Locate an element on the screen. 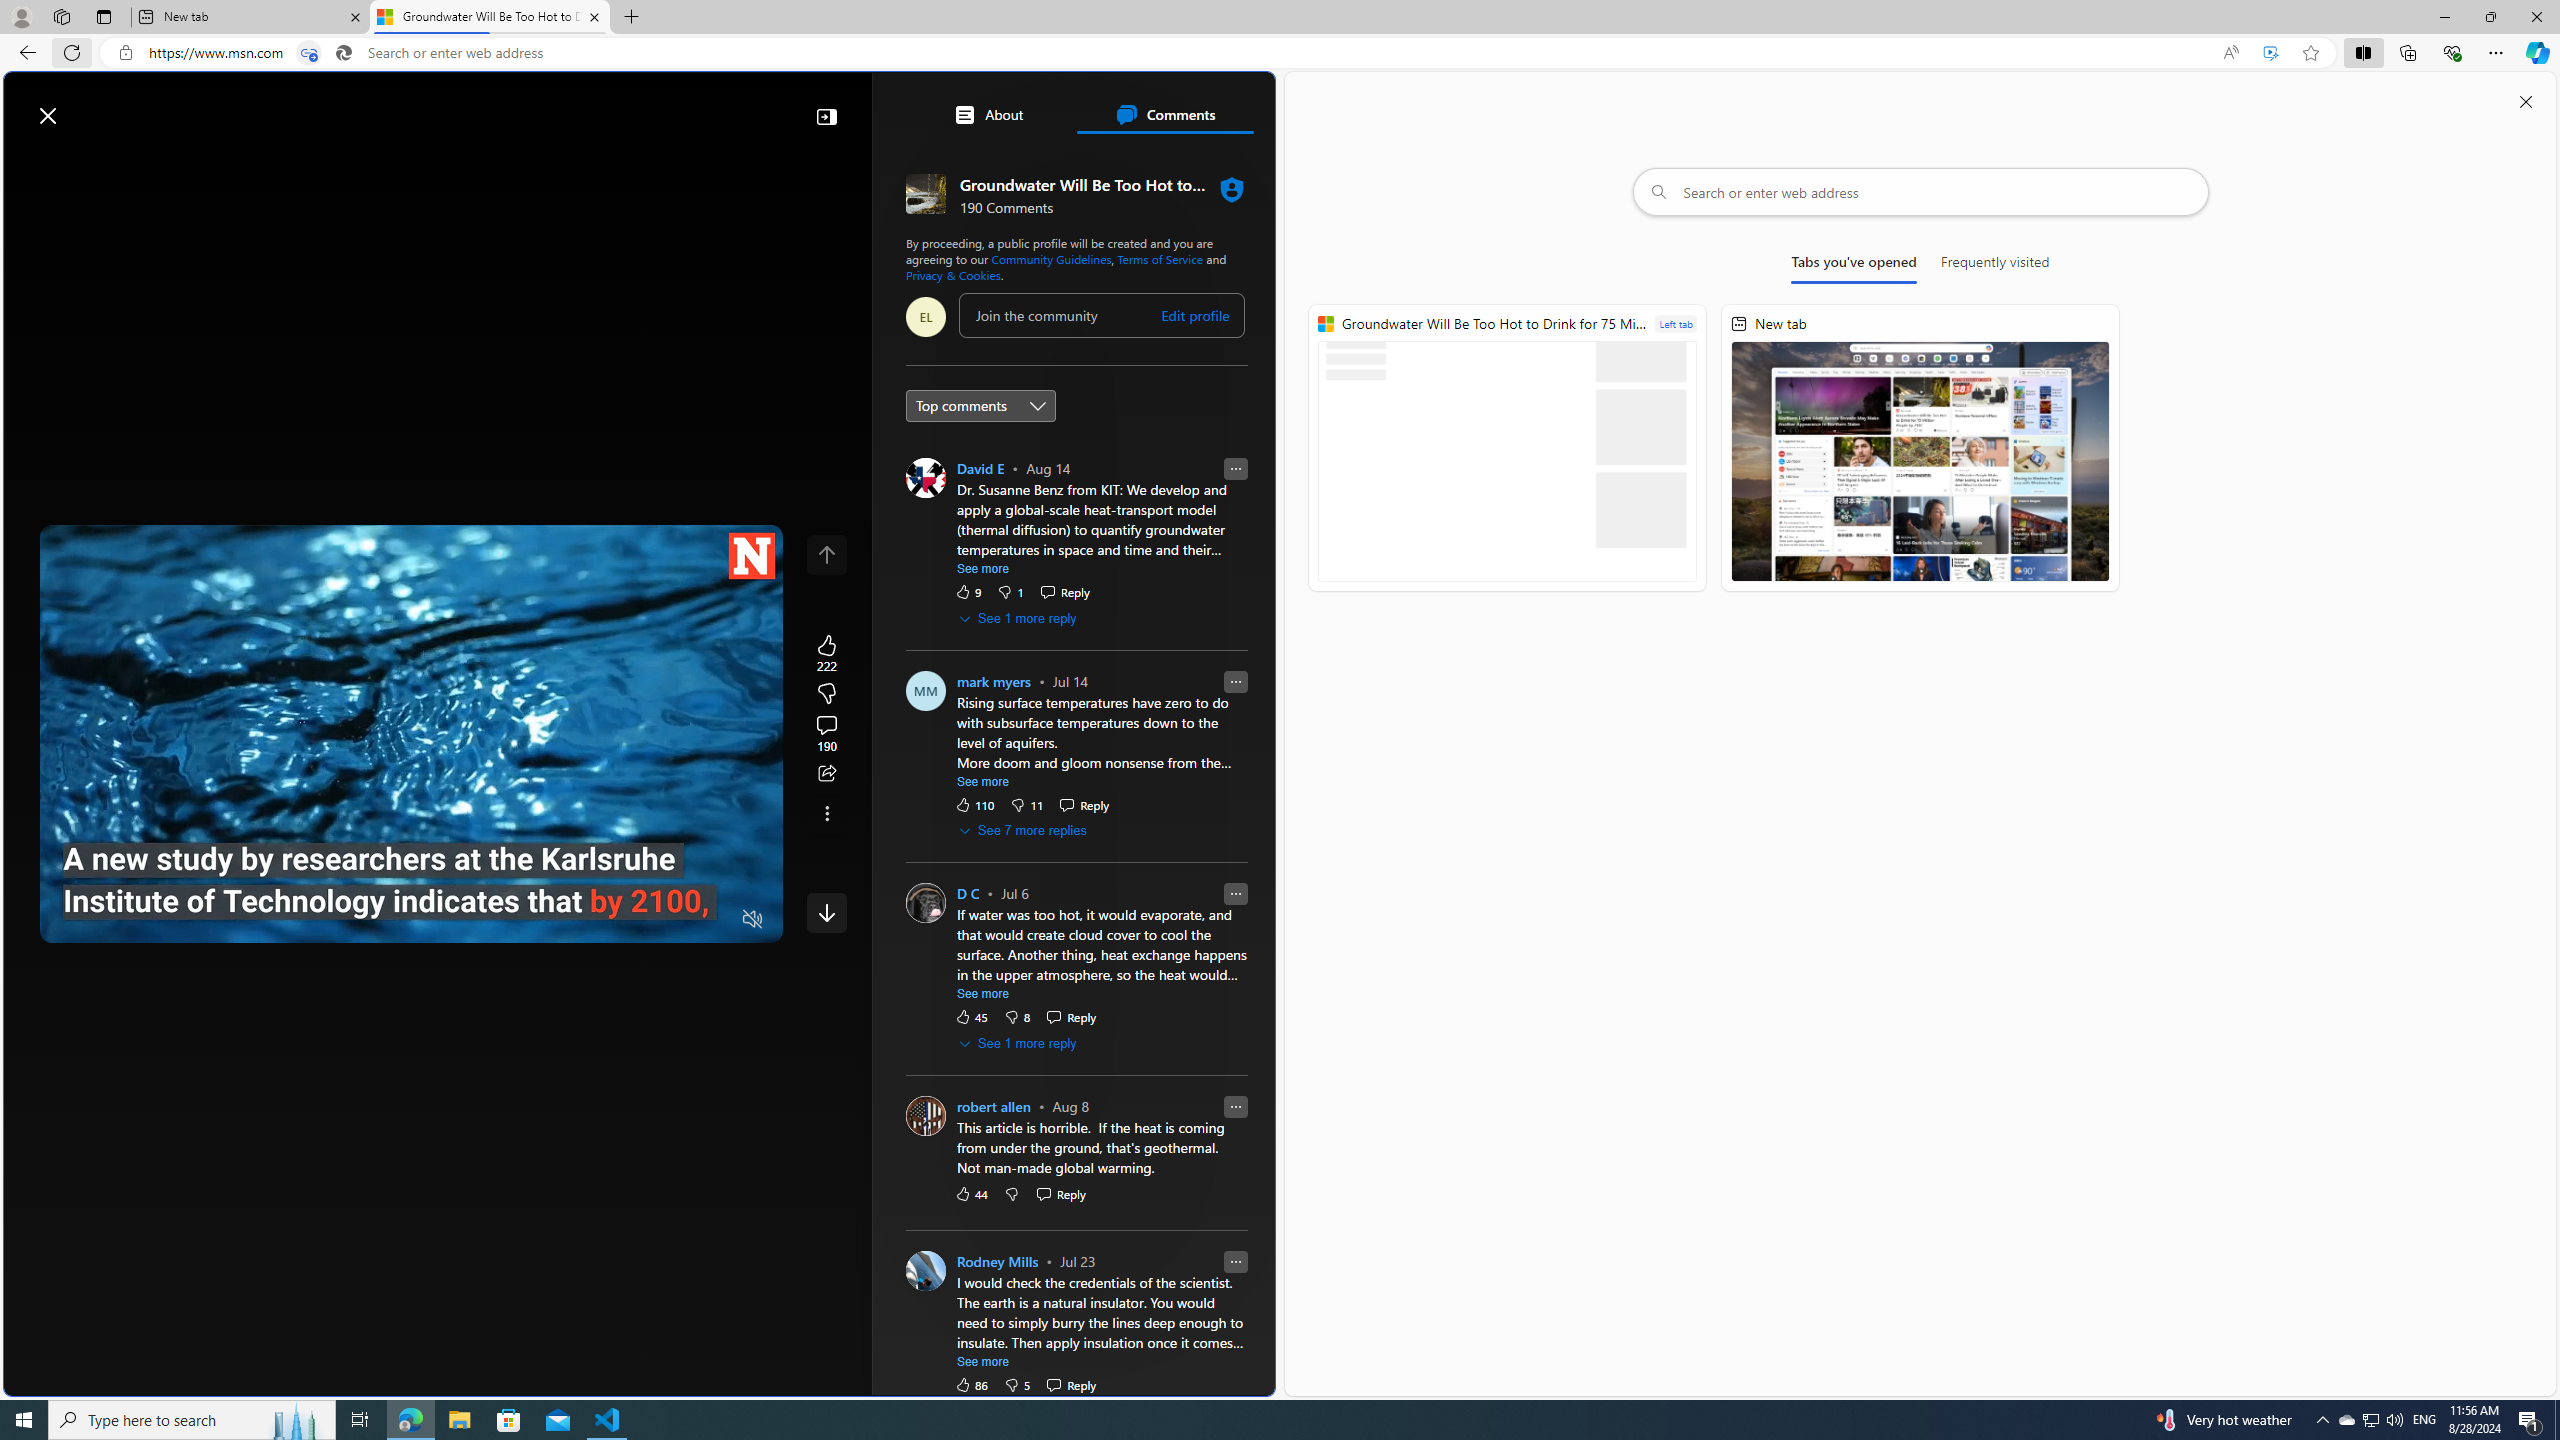 Image resolution: width=2560 pixels, height=1440 pixels. Sort comments by is located at coordinates (980, 404).